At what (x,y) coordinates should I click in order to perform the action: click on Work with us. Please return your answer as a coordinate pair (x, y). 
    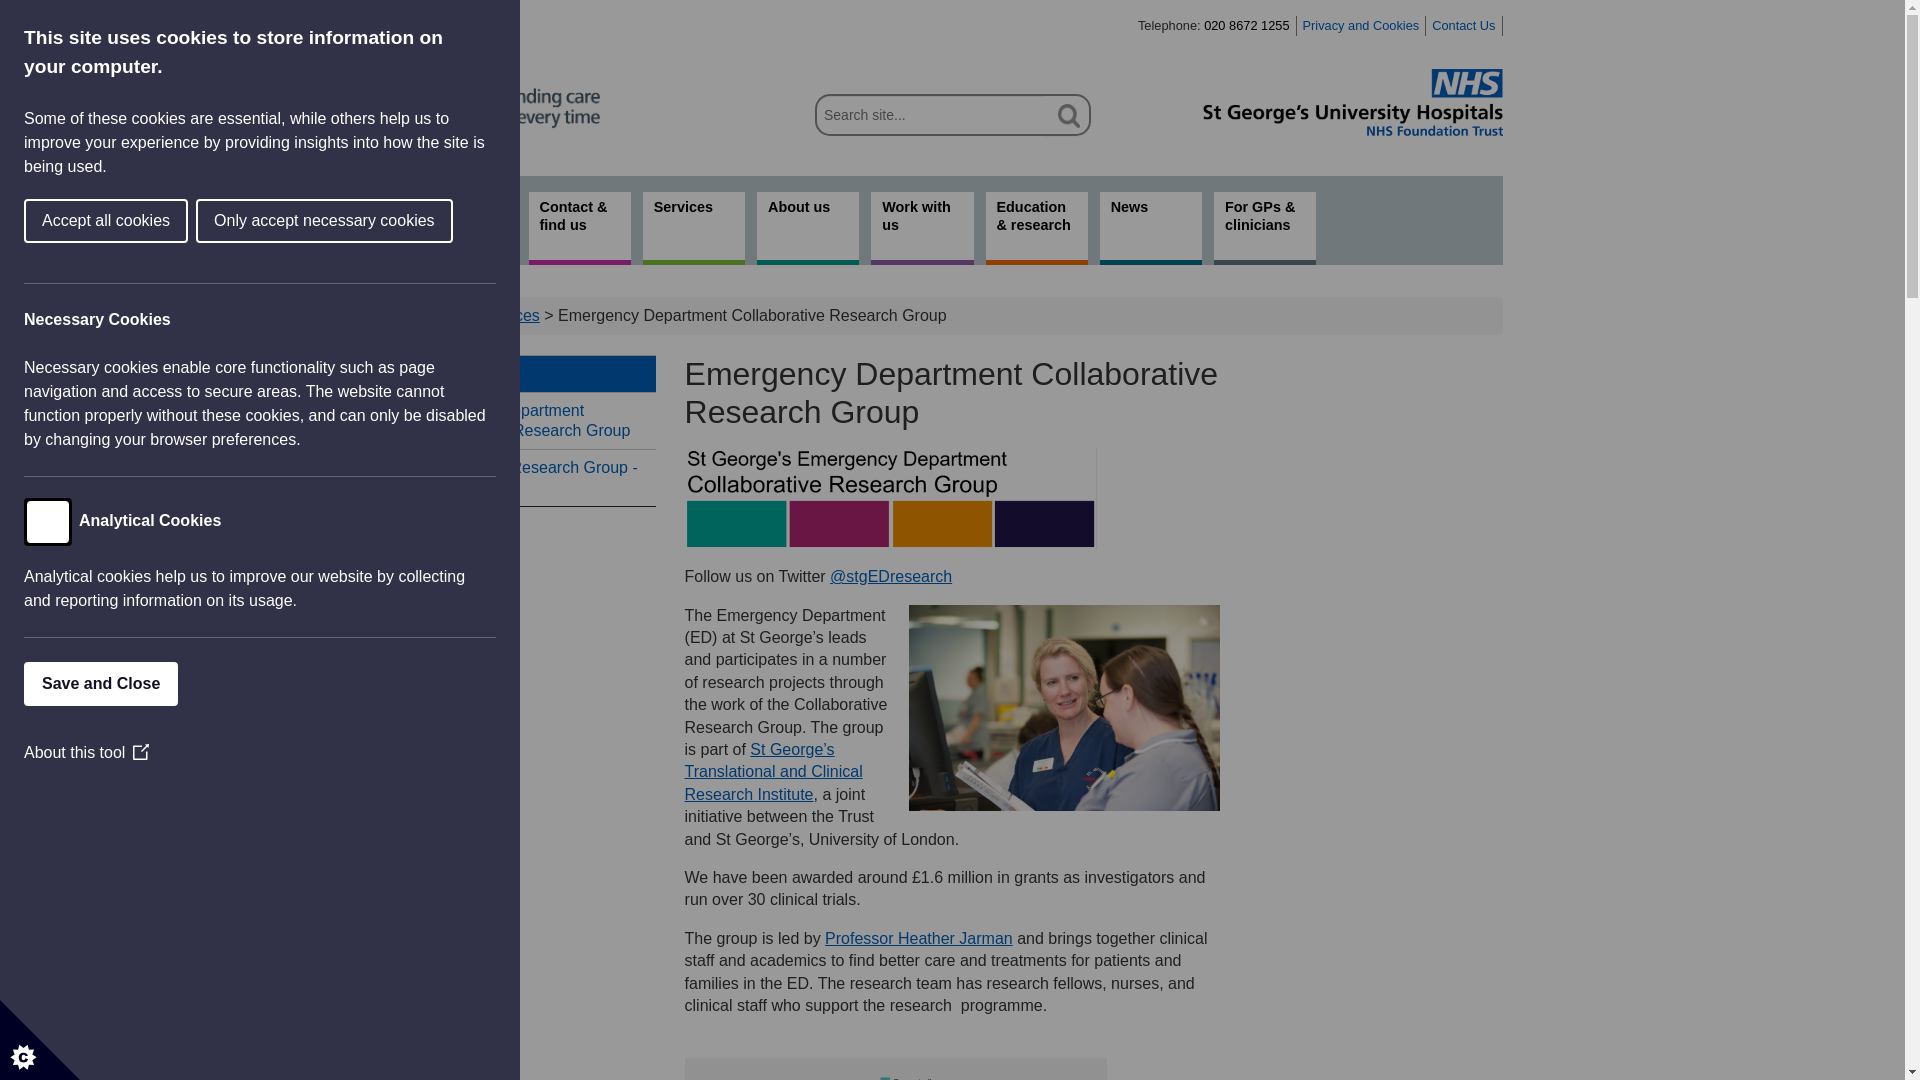
    Looking at the image, I should click on (922, 228).